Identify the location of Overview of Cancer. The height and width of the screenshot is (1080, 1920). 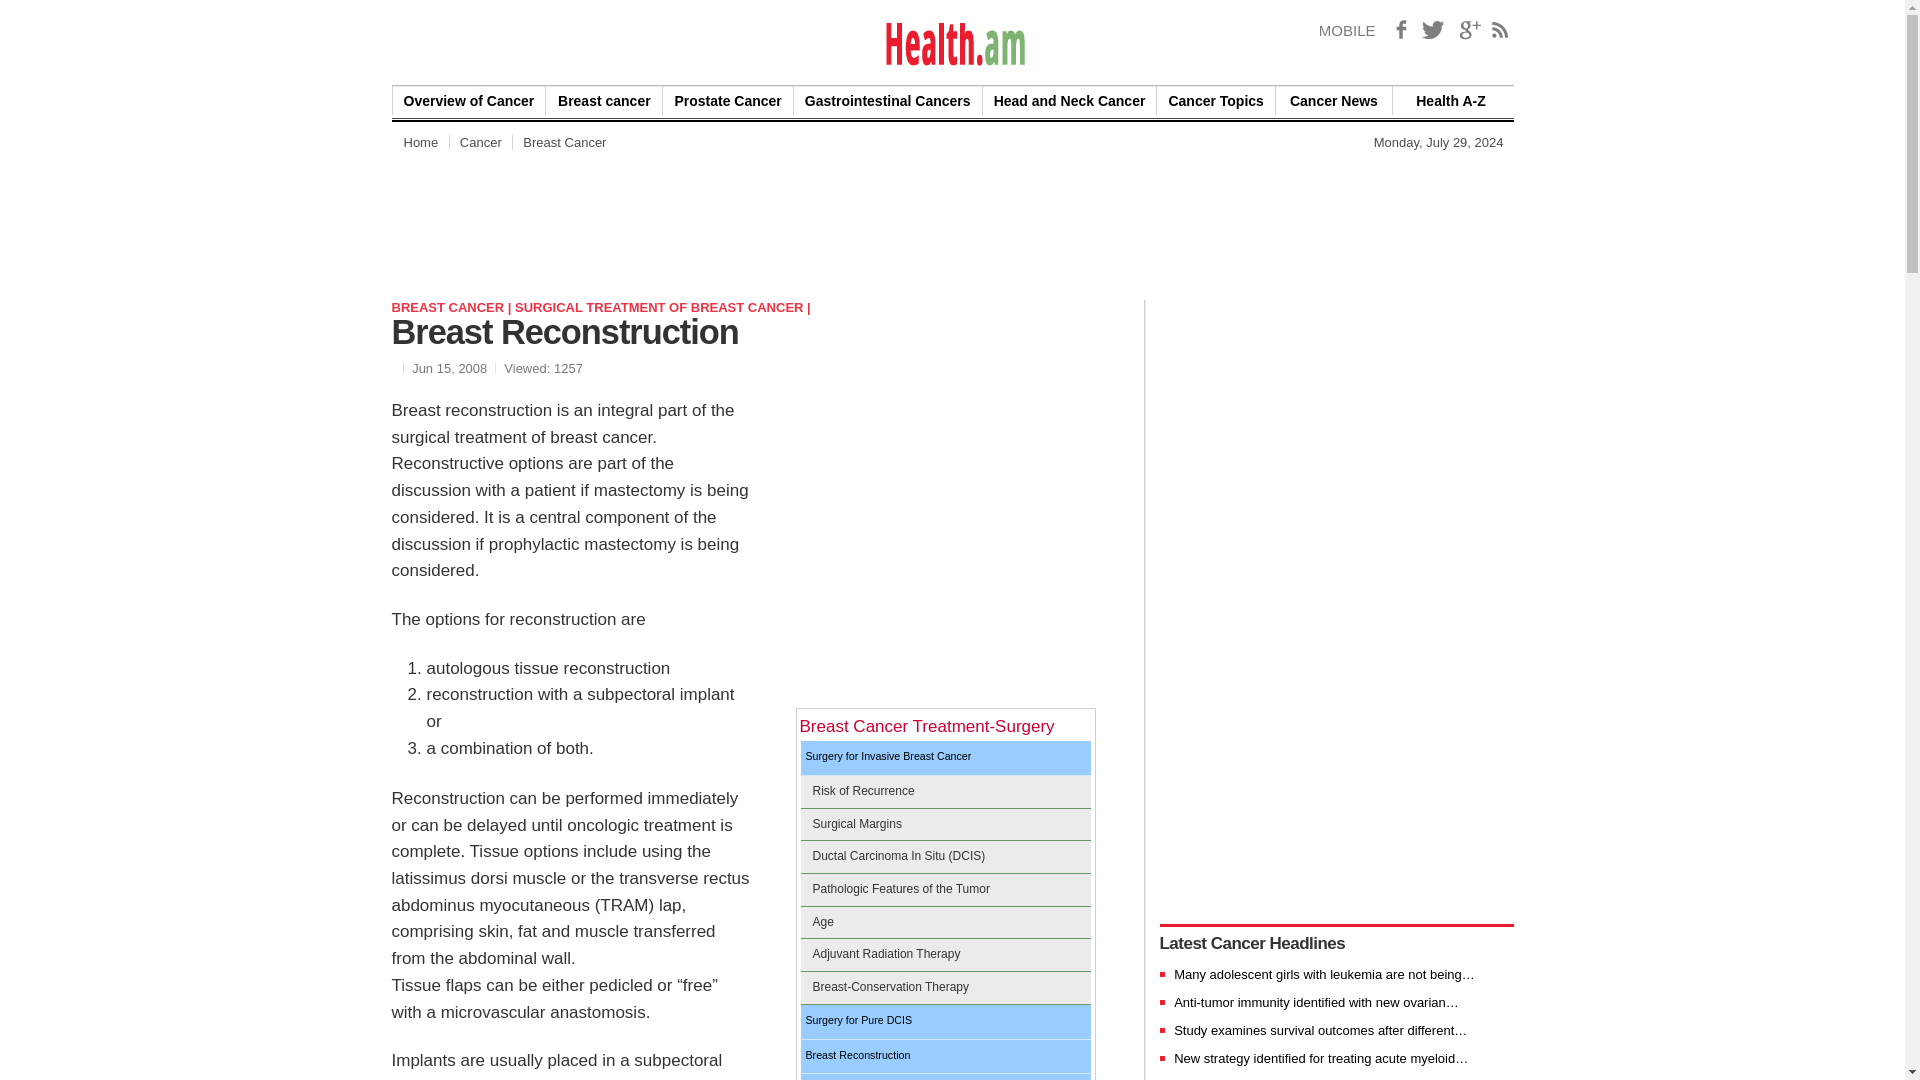
(468, 100).